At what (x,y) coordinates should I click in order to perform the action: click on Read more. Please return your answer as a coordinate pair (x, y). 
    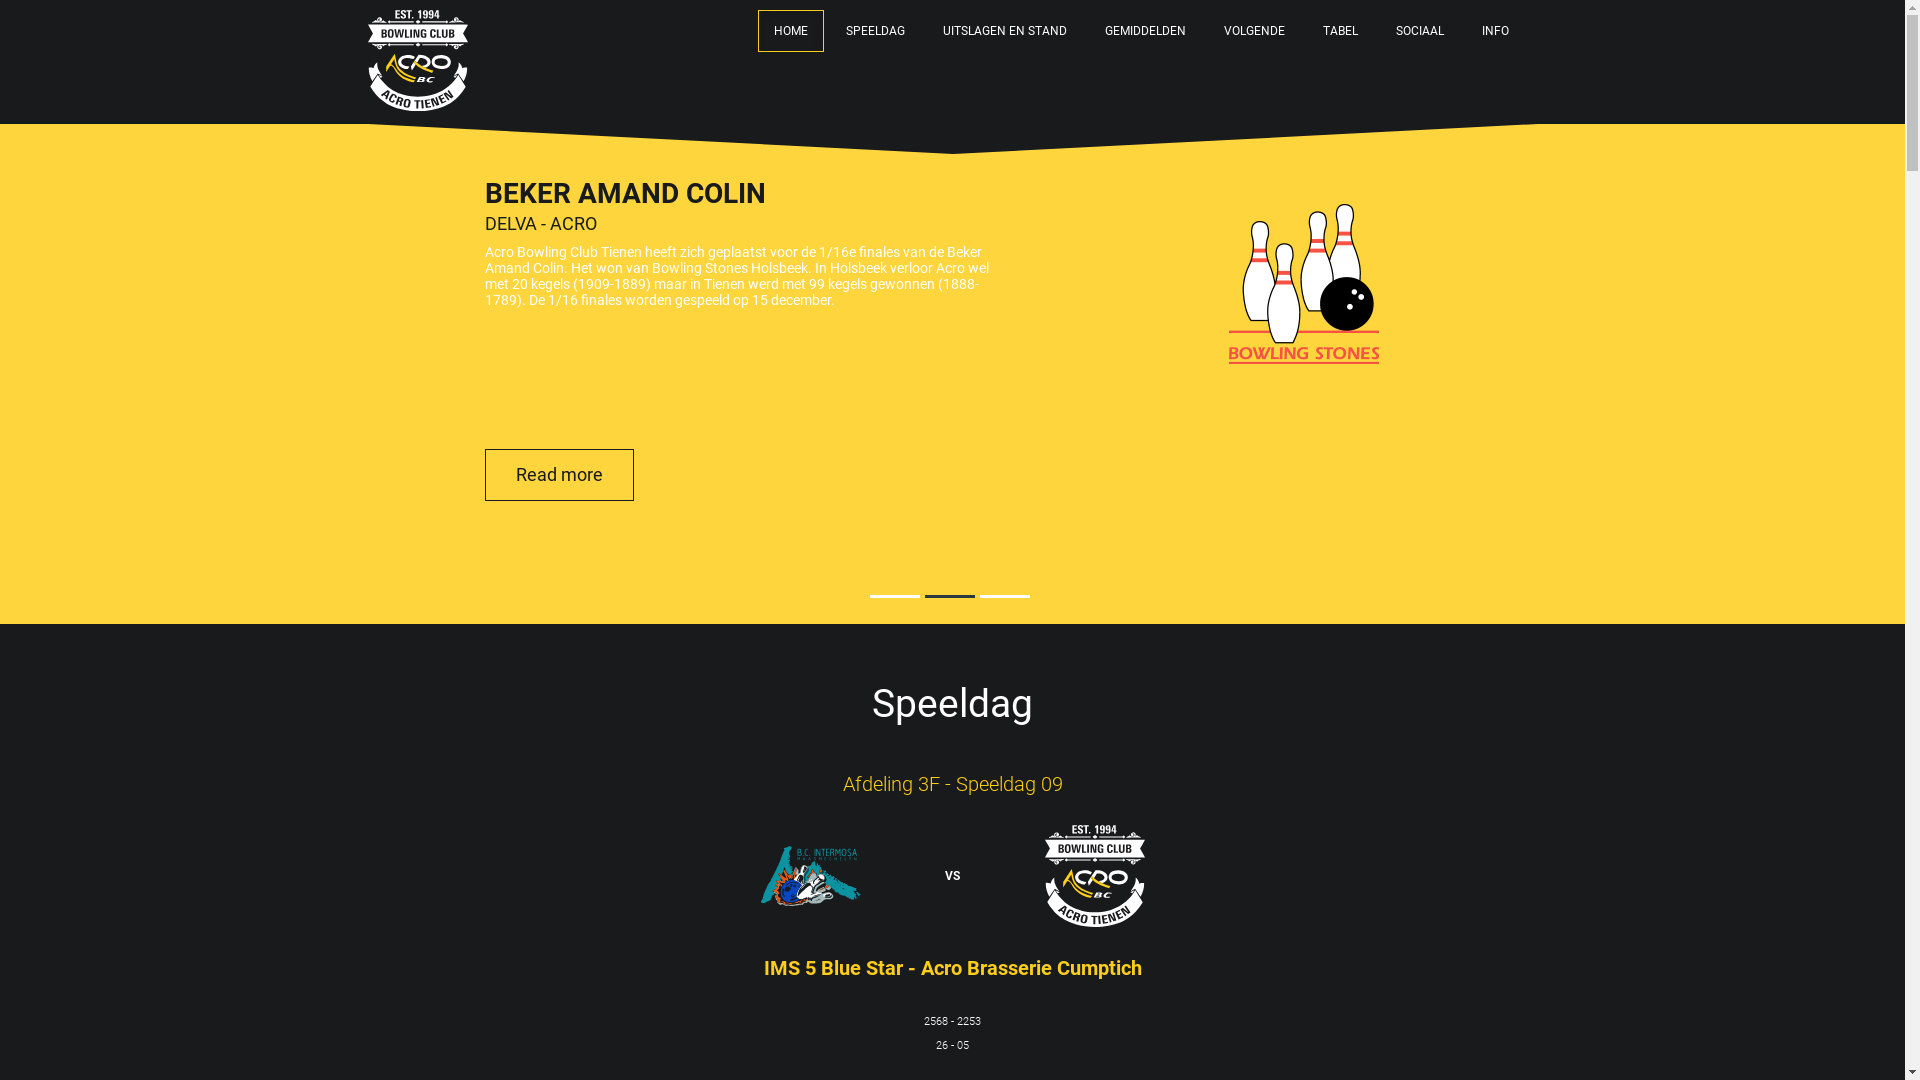
    Looking at the image, I should click on (558, 475).